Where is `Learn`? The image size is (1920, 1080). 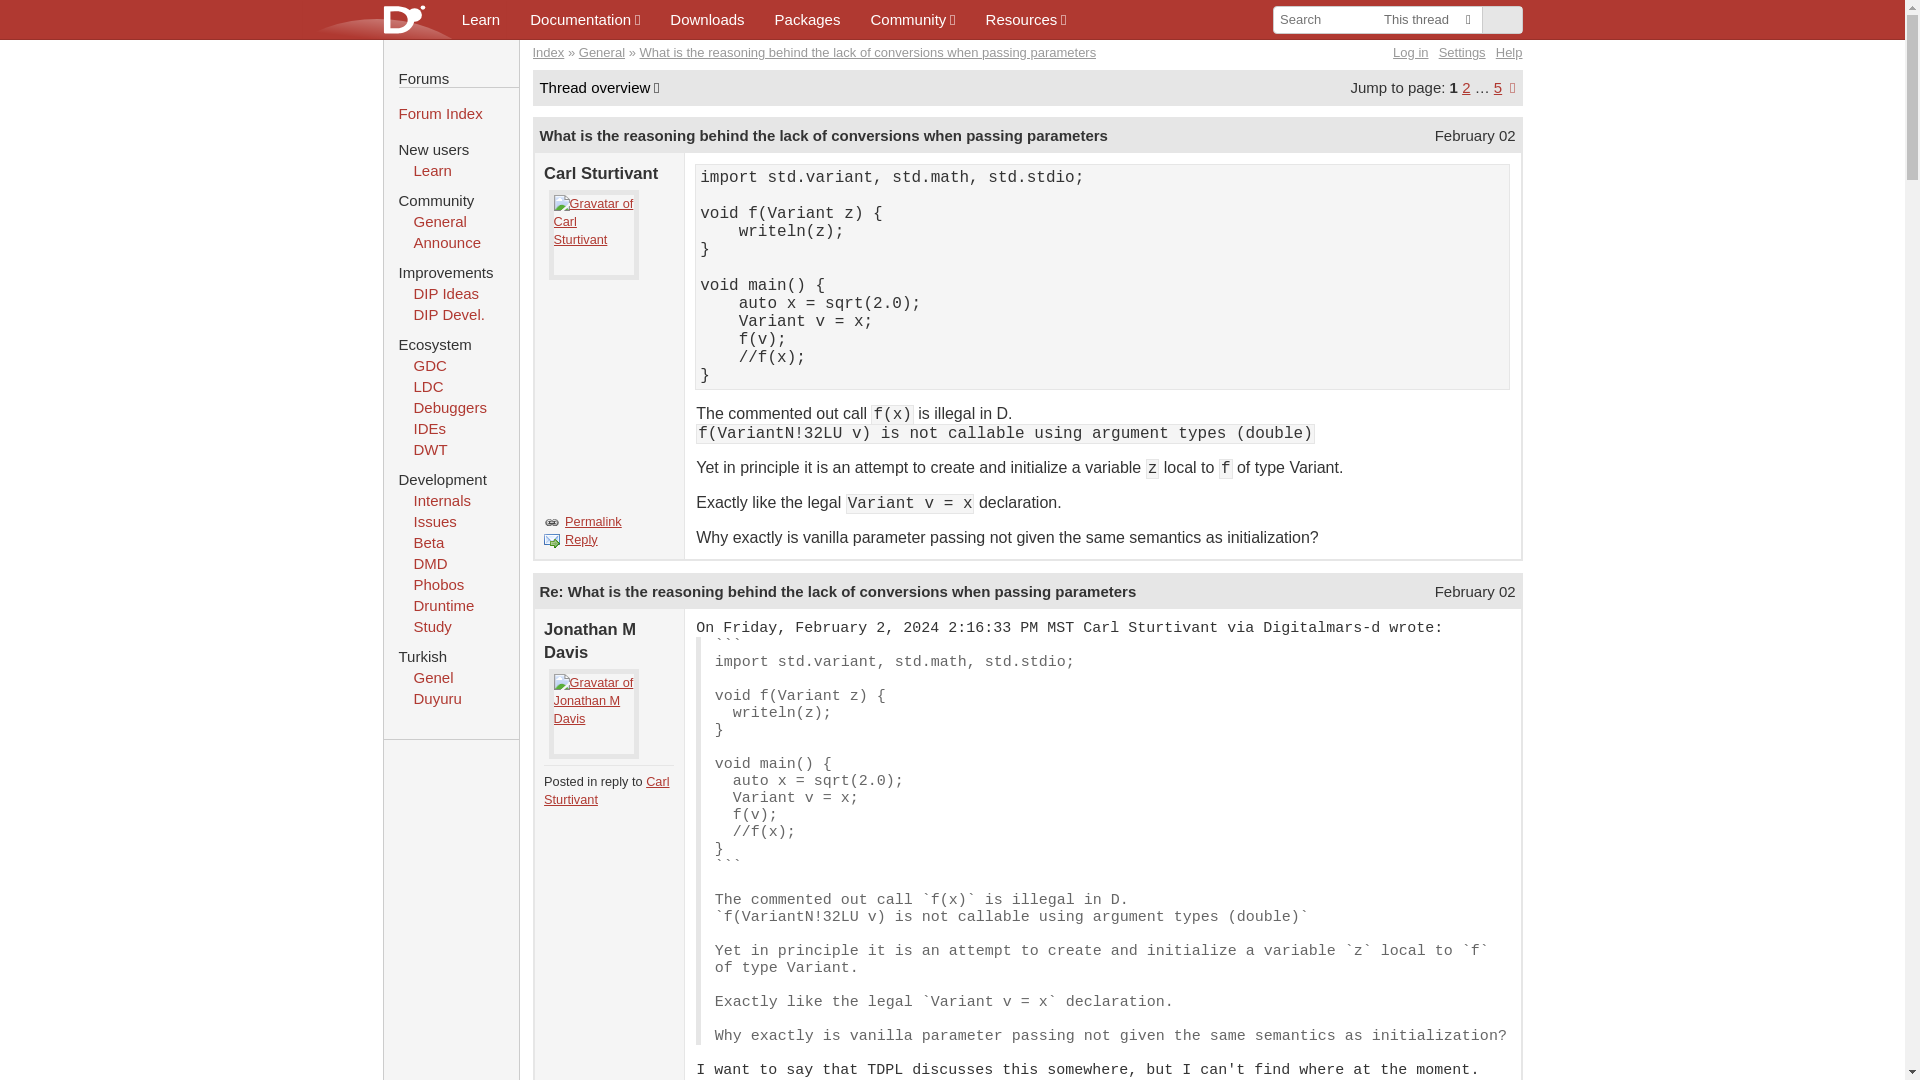
Learn is located at coordinates (480, 19).